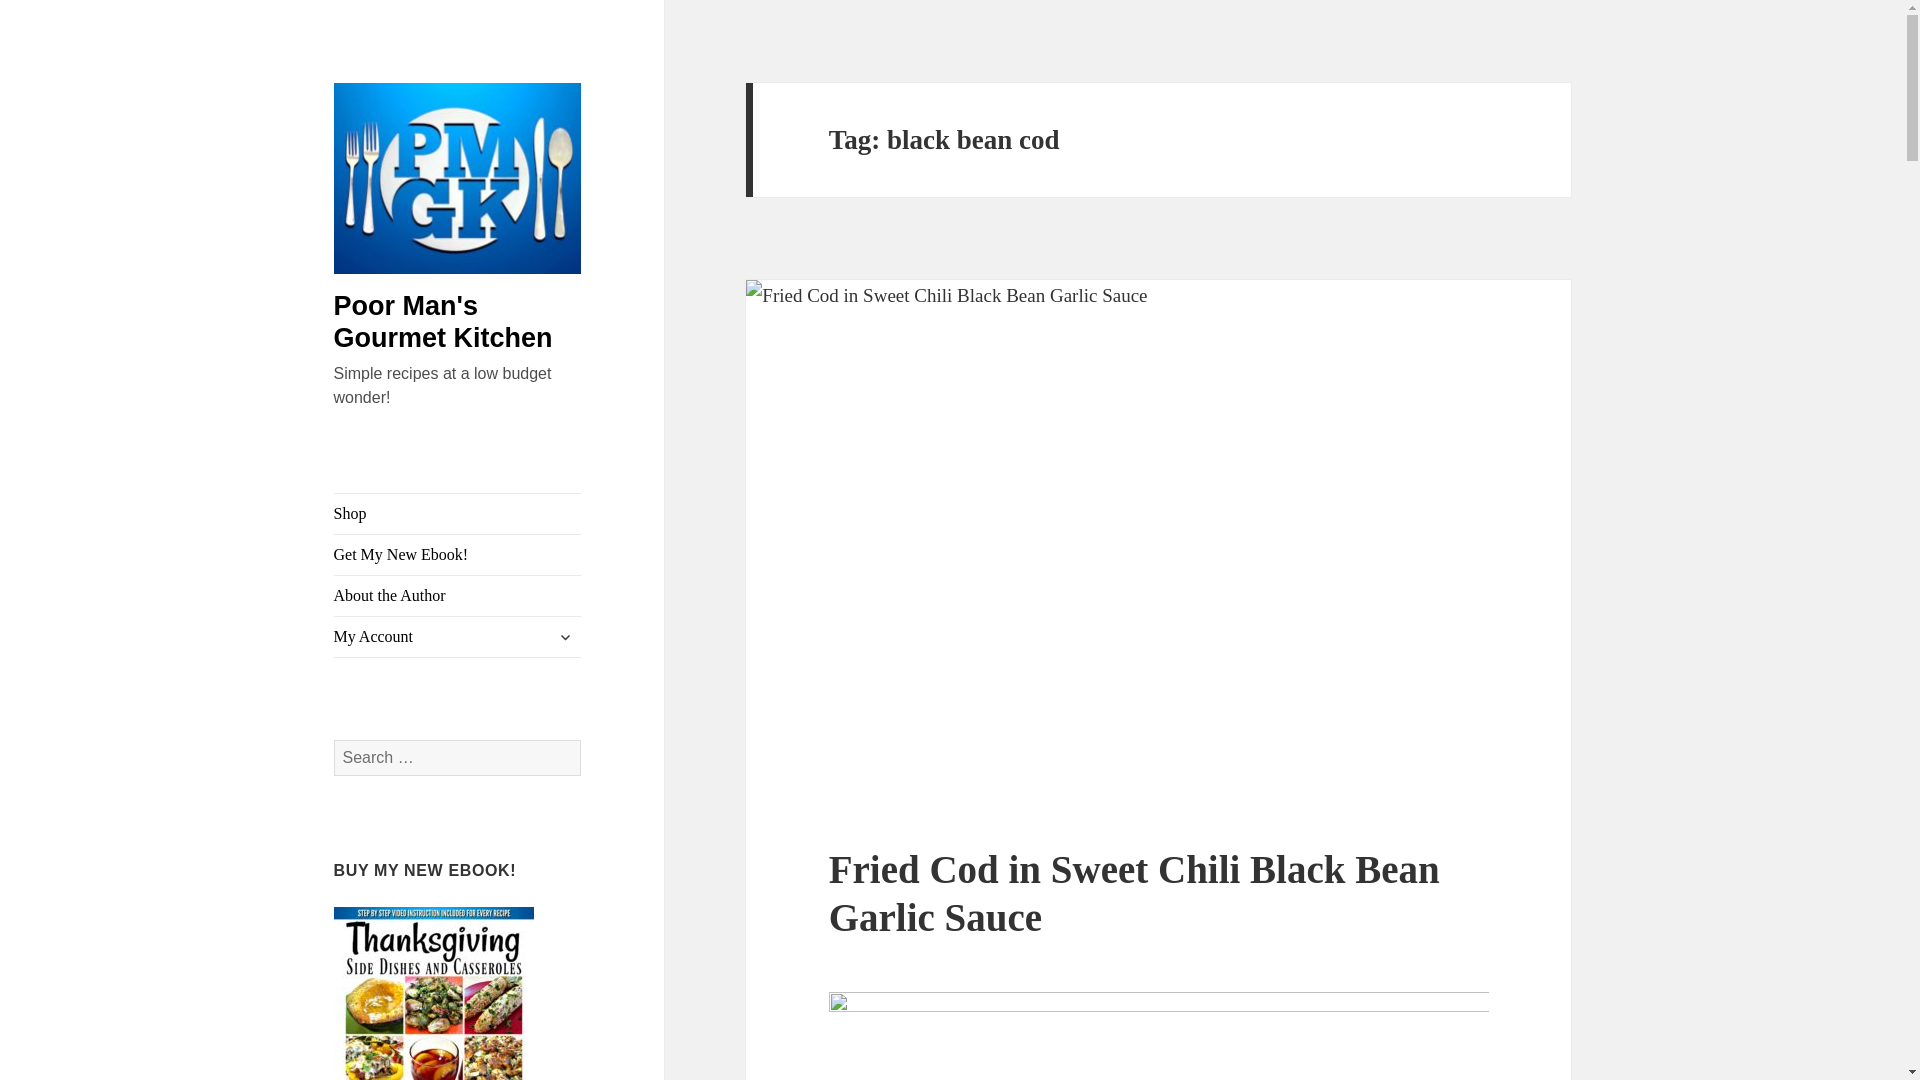 Image resolution: width=1920 pixels, height=1080 pixels. What do you see at coordinates (443, 322) in the screenshot?
I see `Poor Man's Gourmet Kitchen` at bounding box center [443, 322].